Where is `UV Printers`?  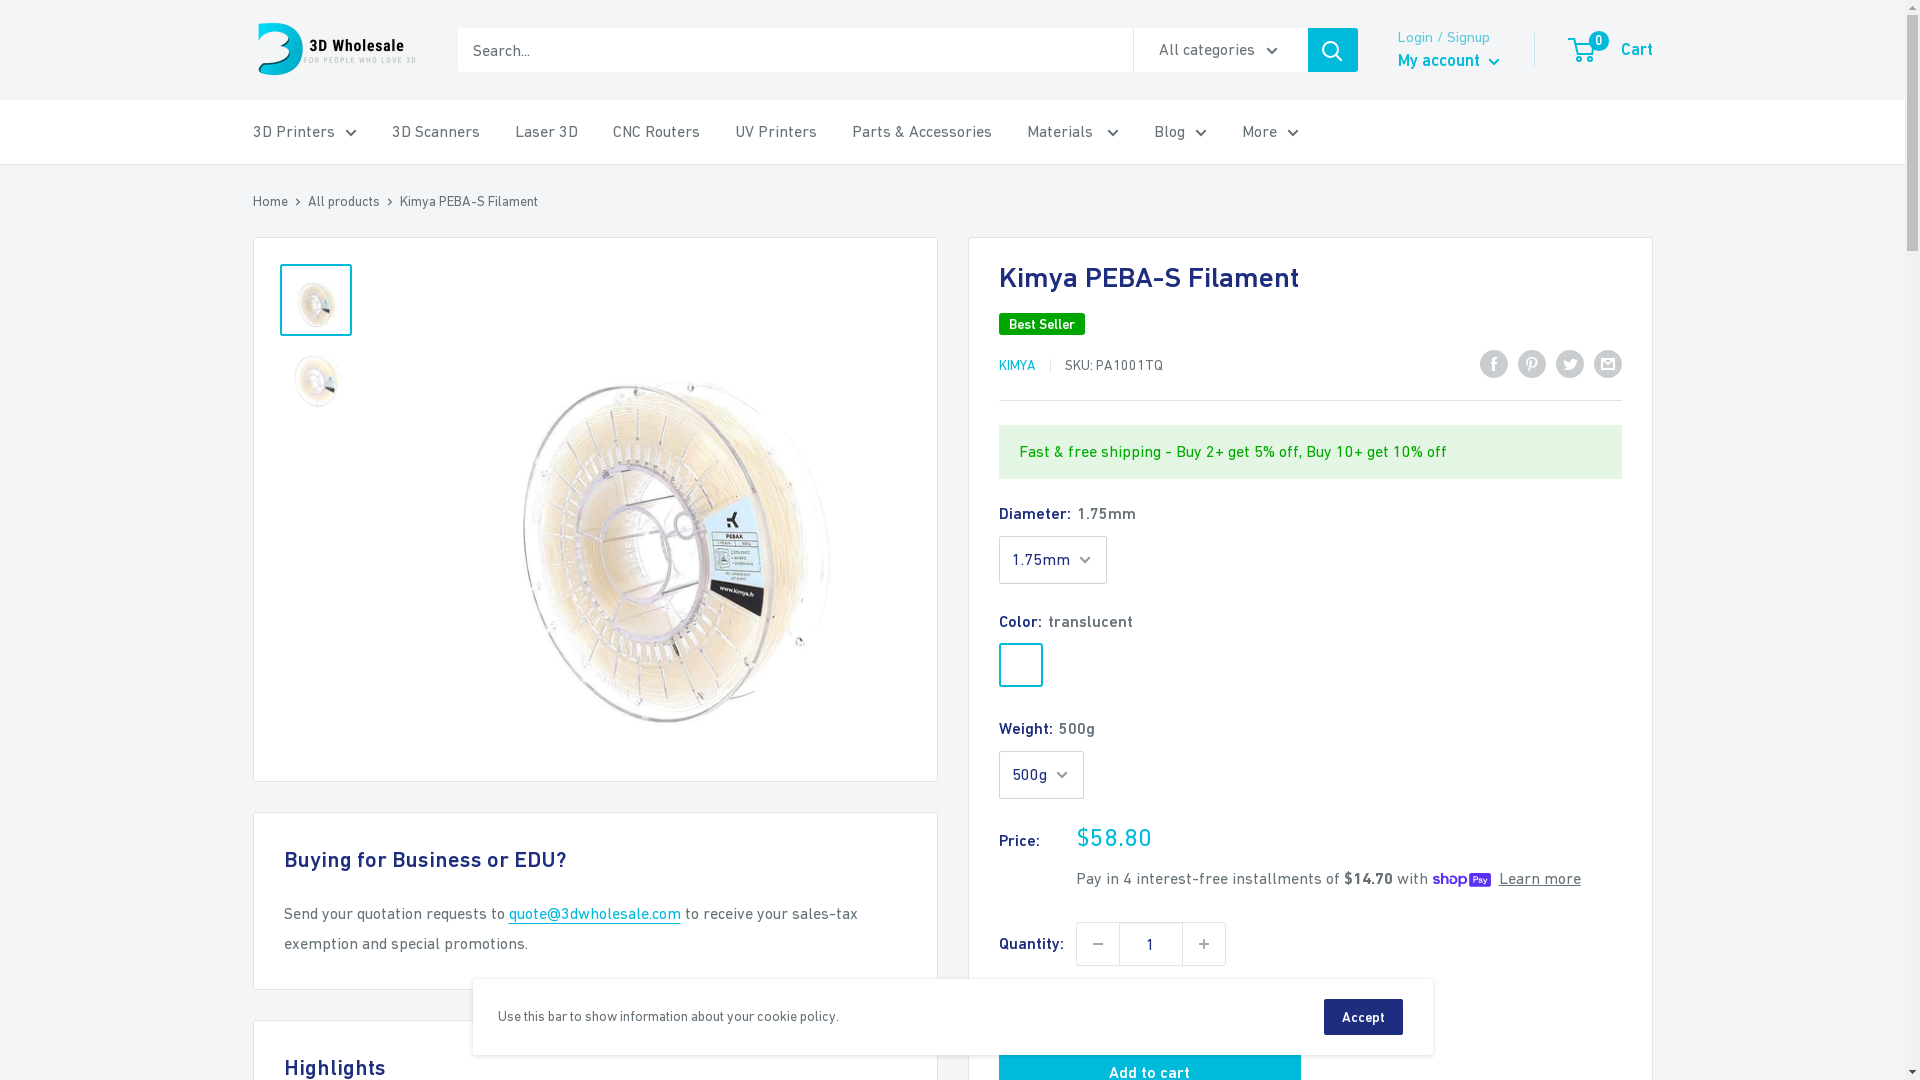
UV Printers is located at coordinates (775, 132).